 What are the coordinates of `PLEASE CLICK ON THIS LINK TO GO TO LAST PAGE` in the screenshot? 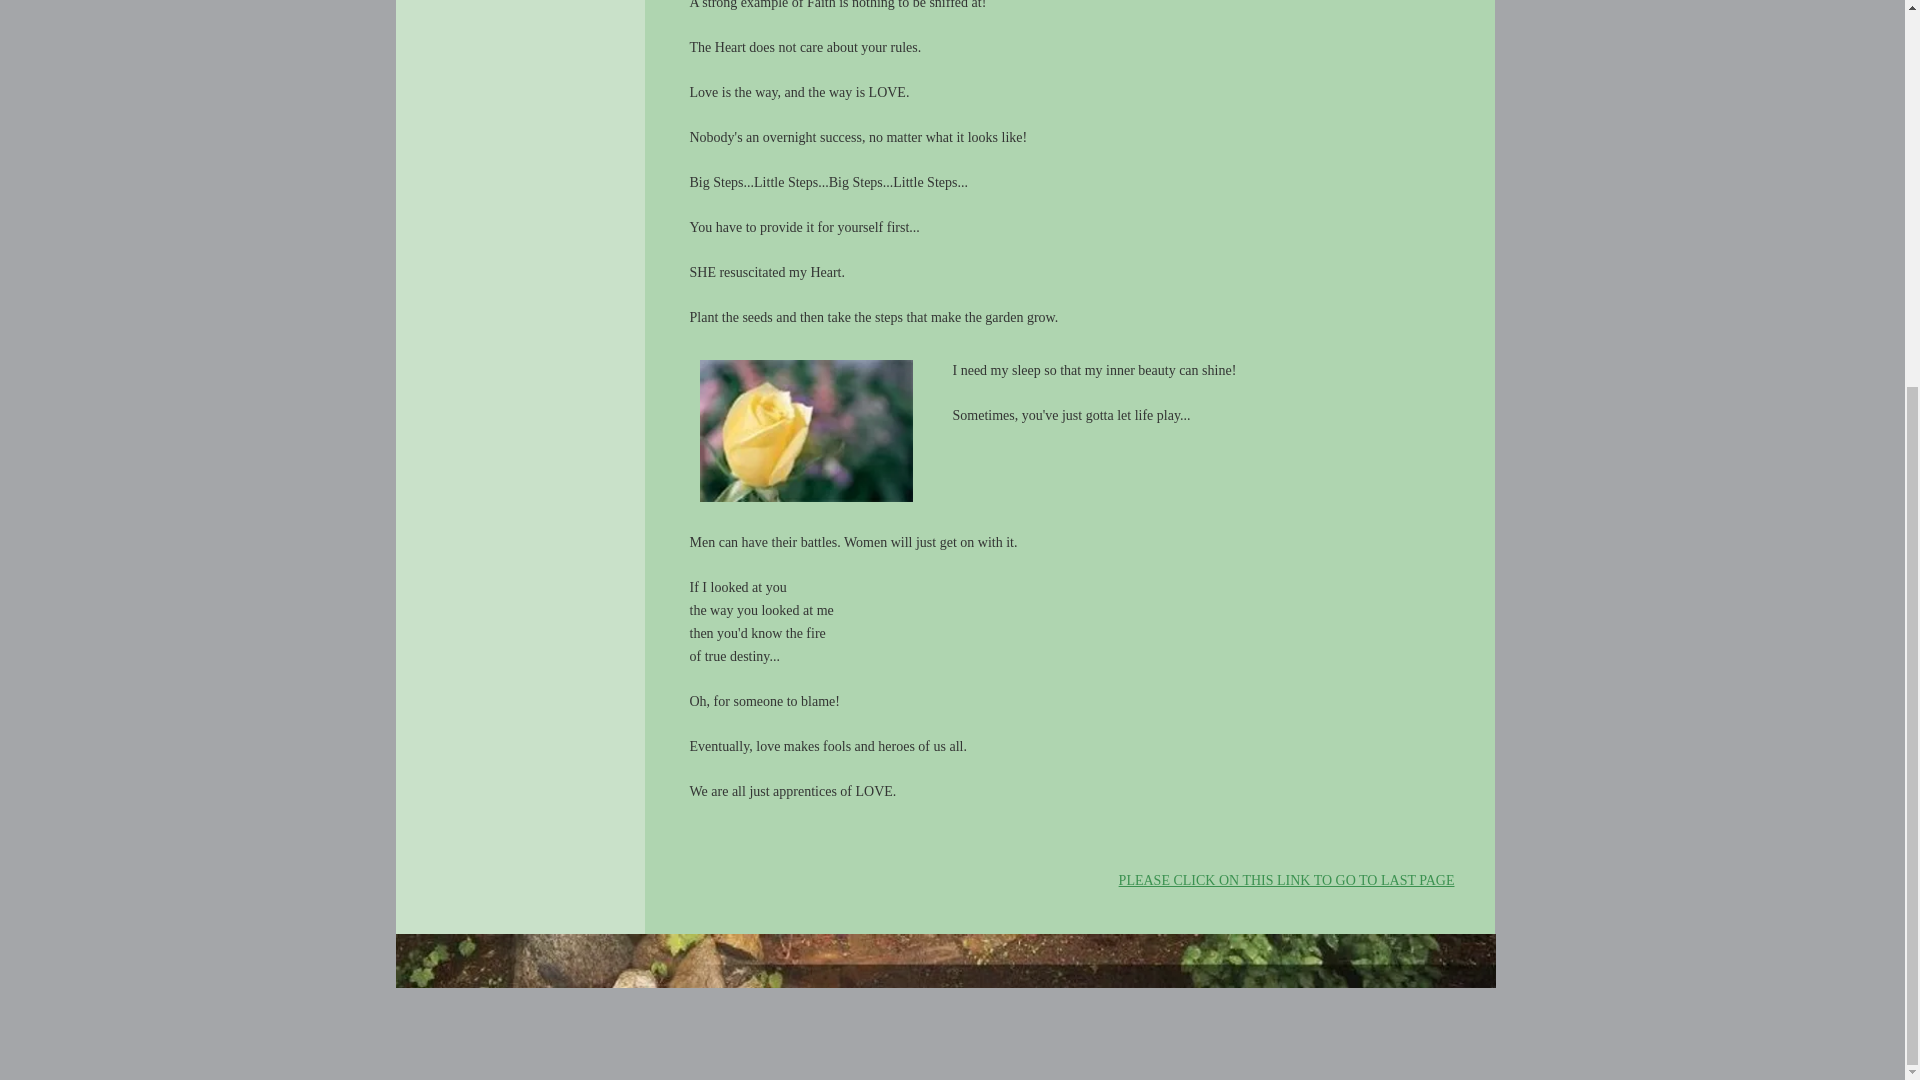 It's located at (1287, 880).